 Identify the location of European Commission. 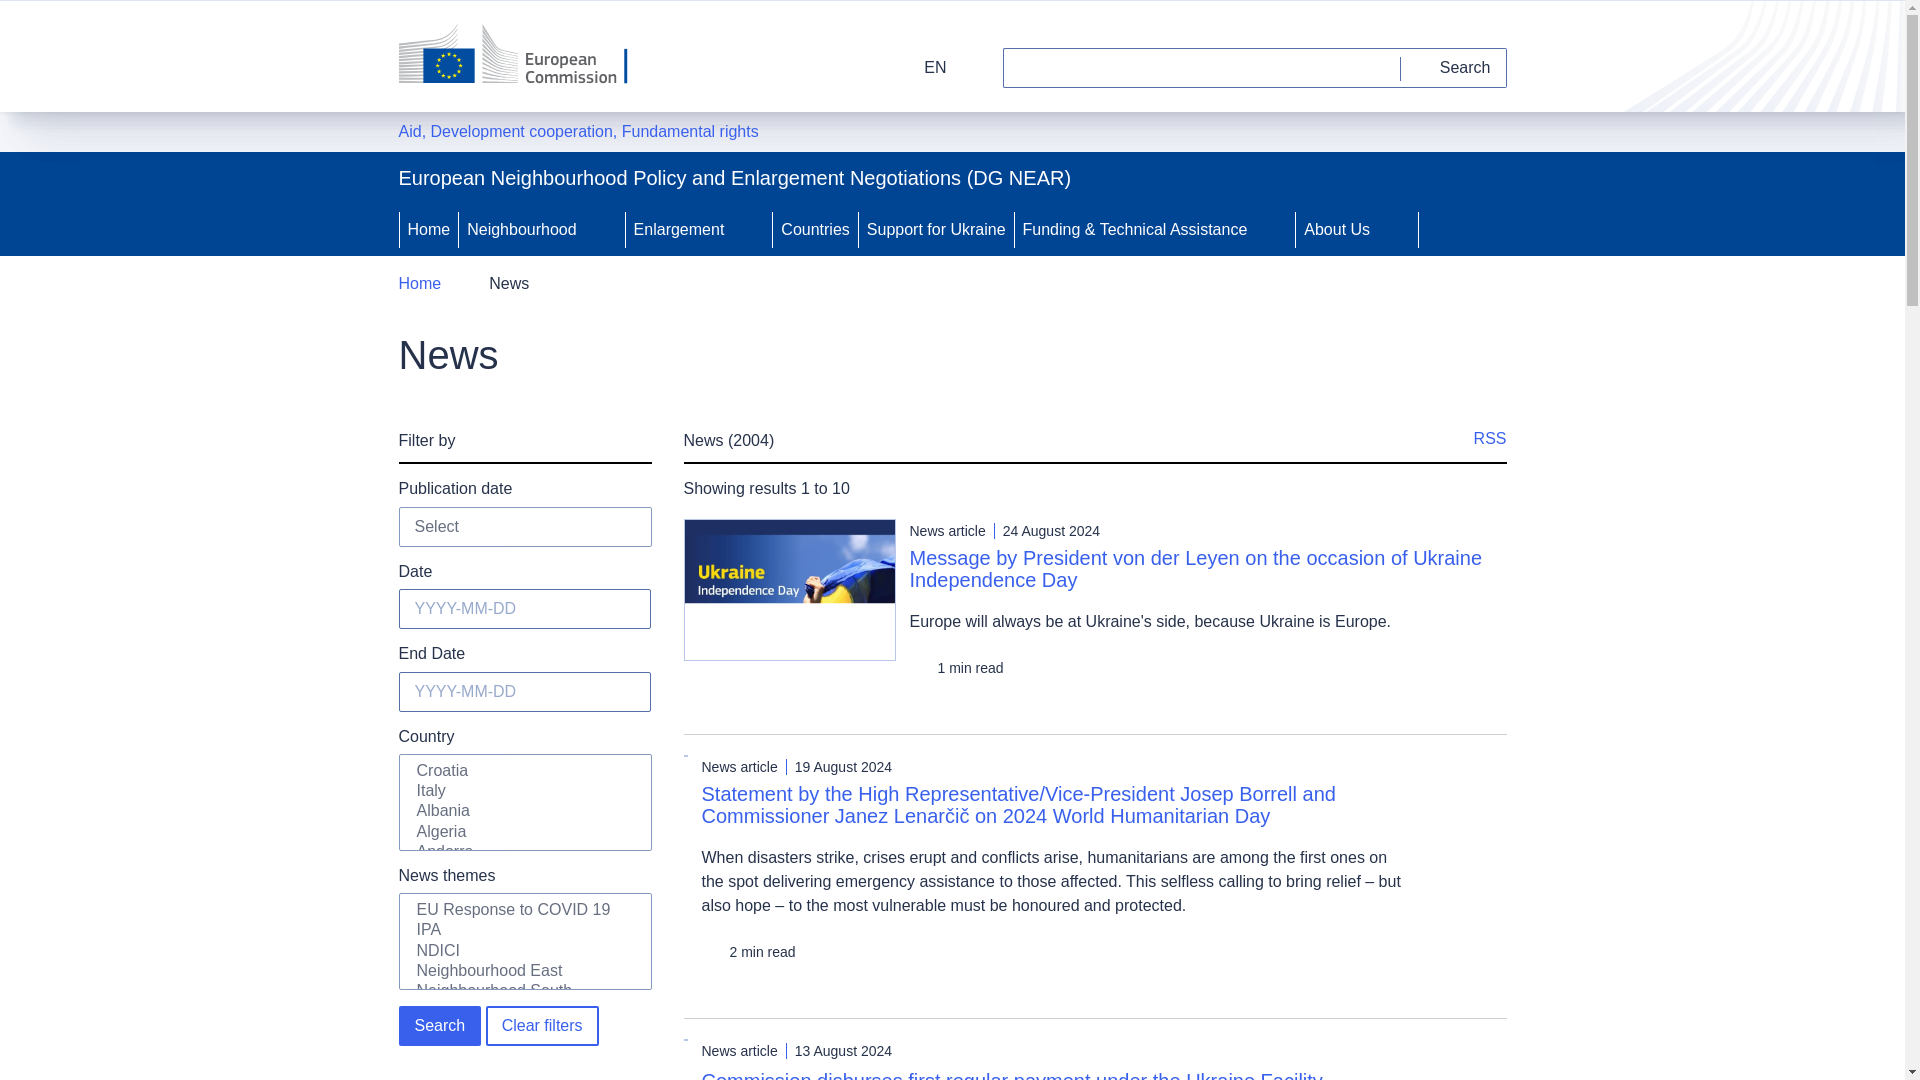
(526, 55).